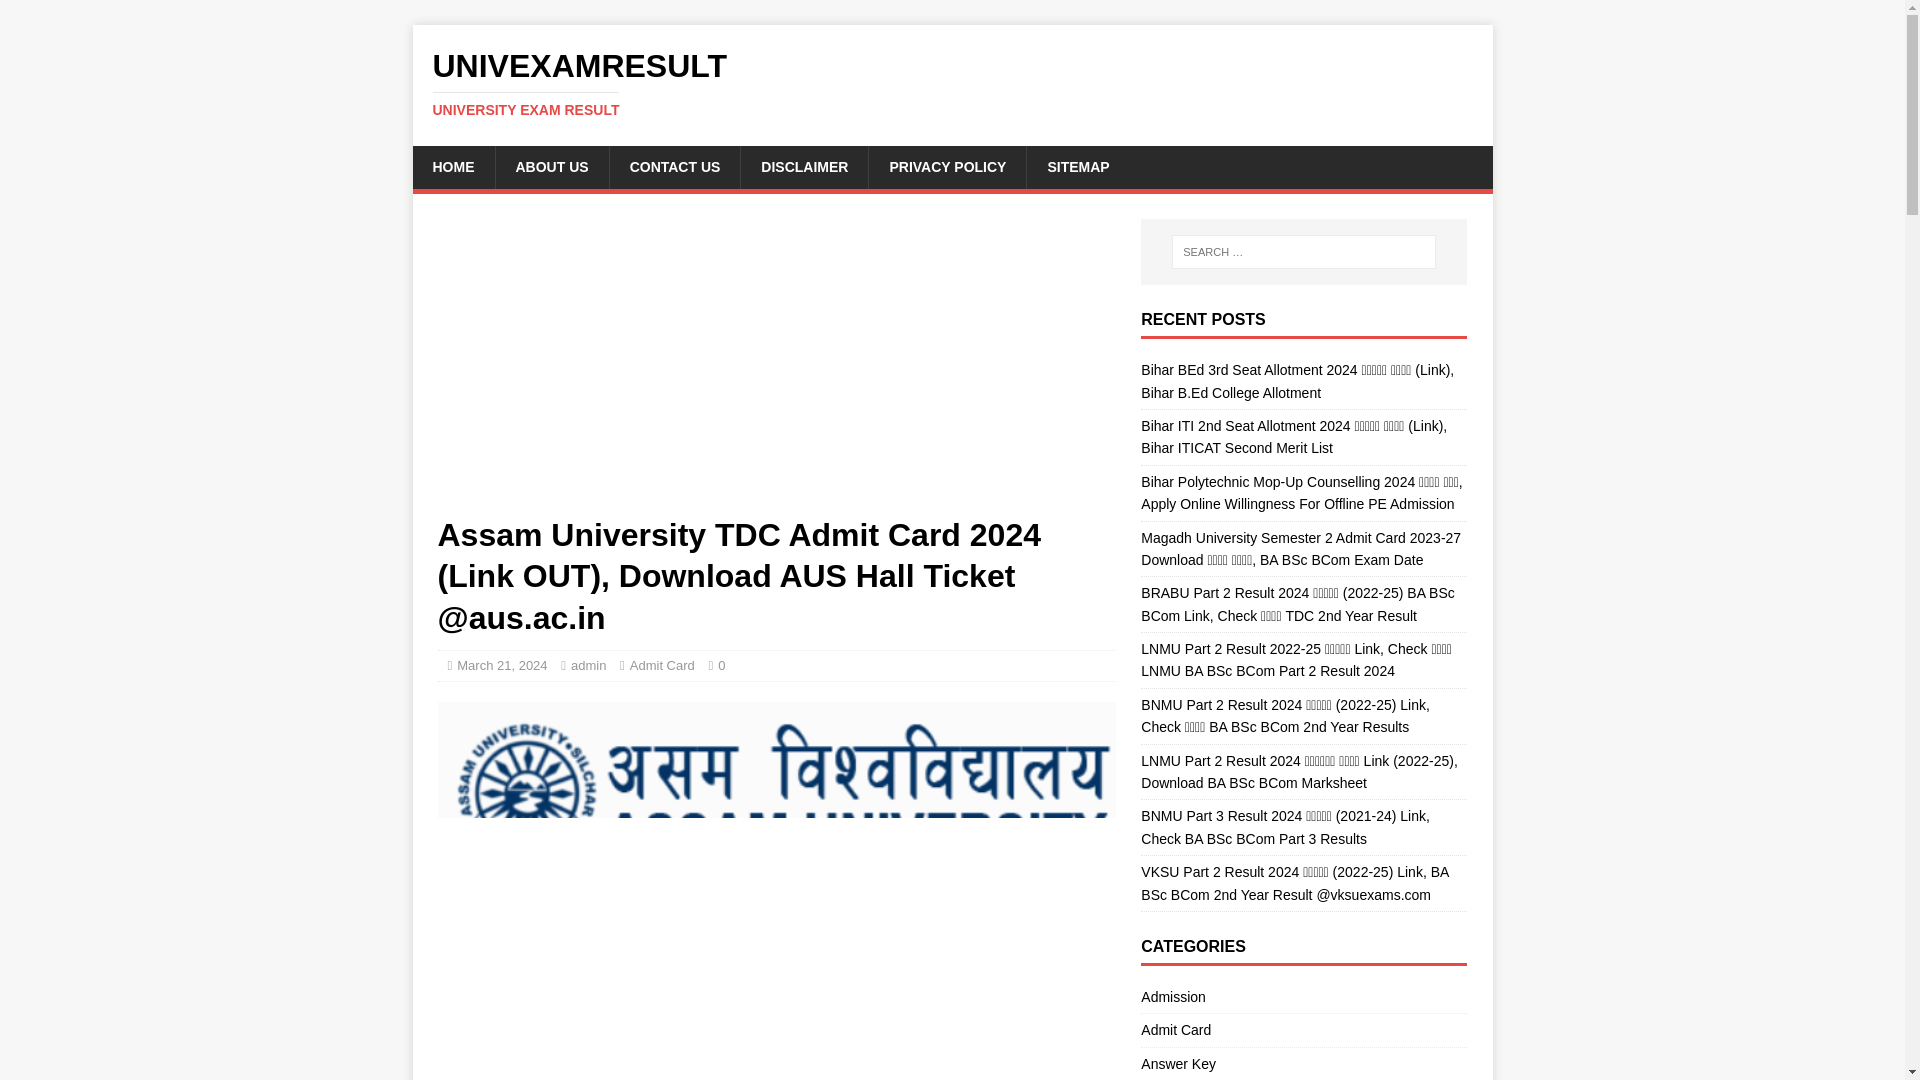  What do you see at coordinates (452, 166) in the screenshot?
I see `Advertisement` at bounding box center [452, 166].